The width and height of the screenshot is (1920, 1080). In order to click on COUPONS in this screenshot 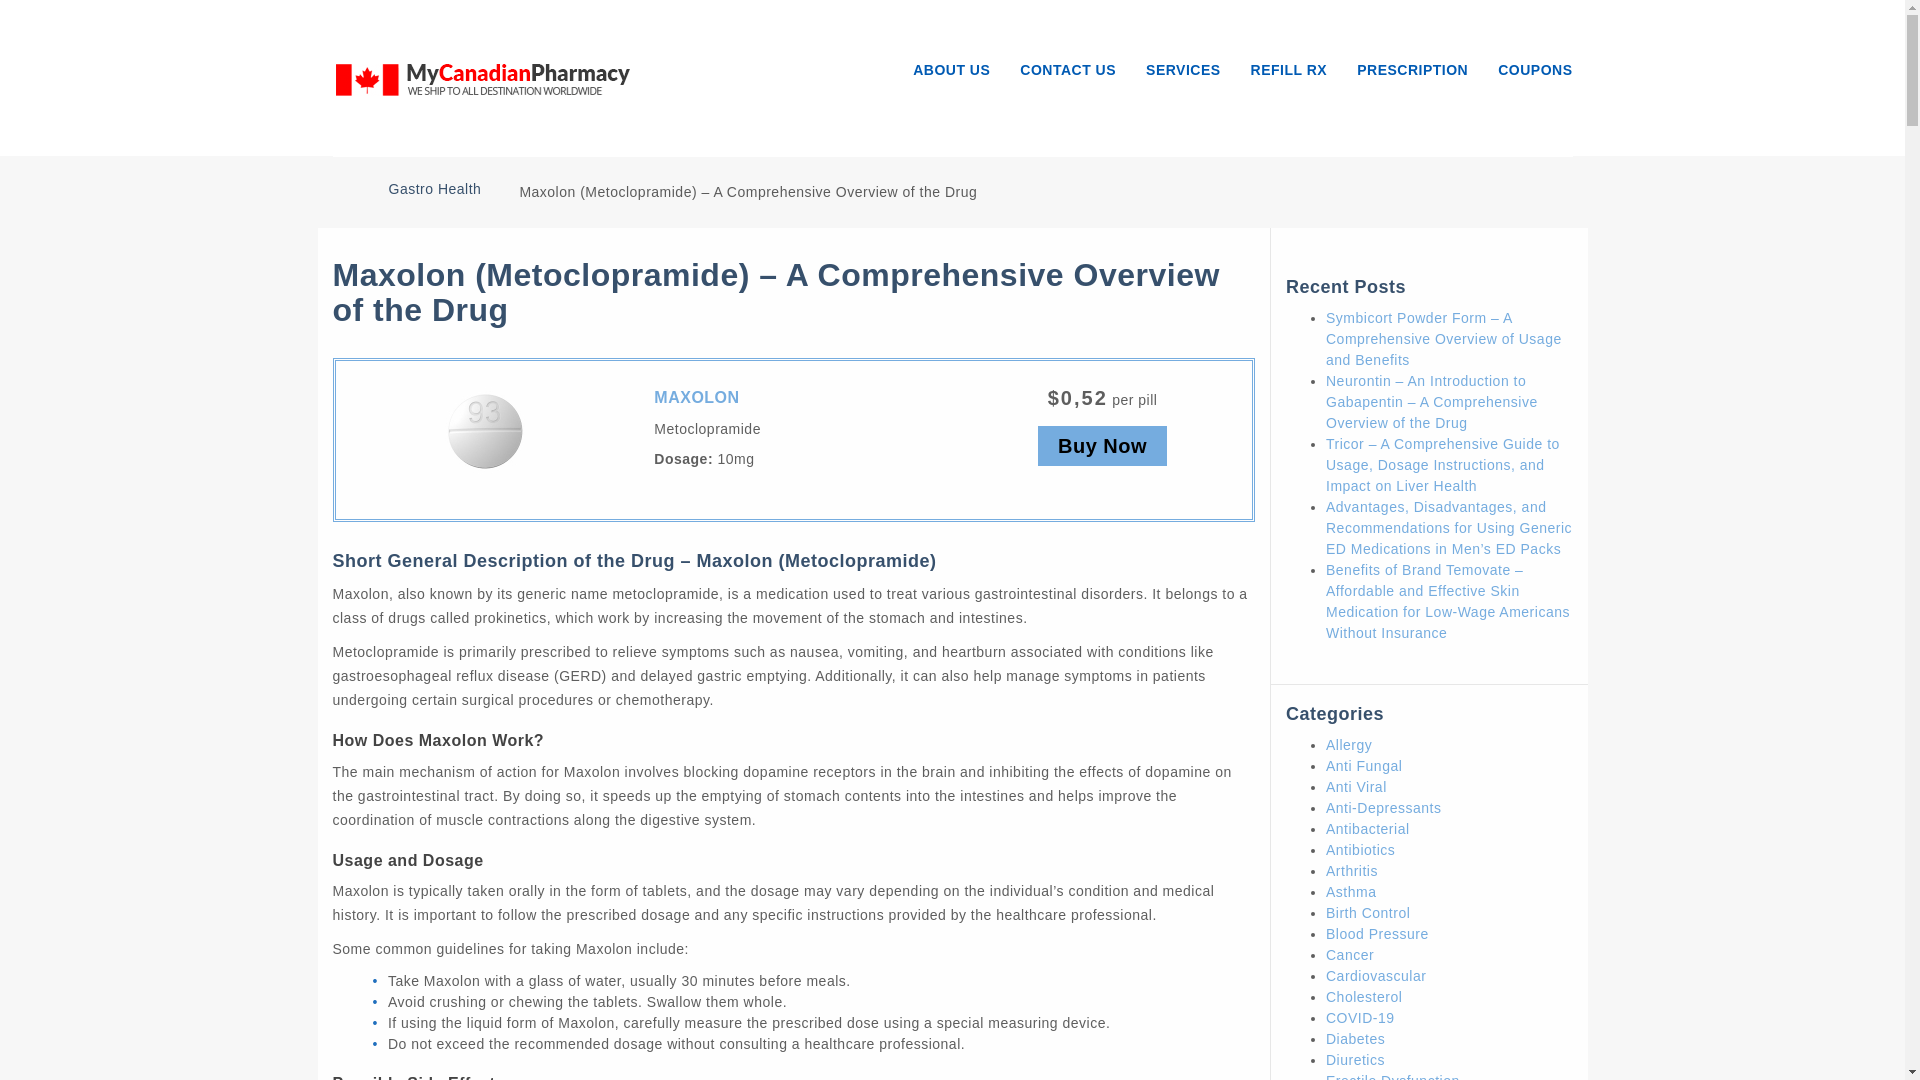, I will do `click(1527, 63)`.